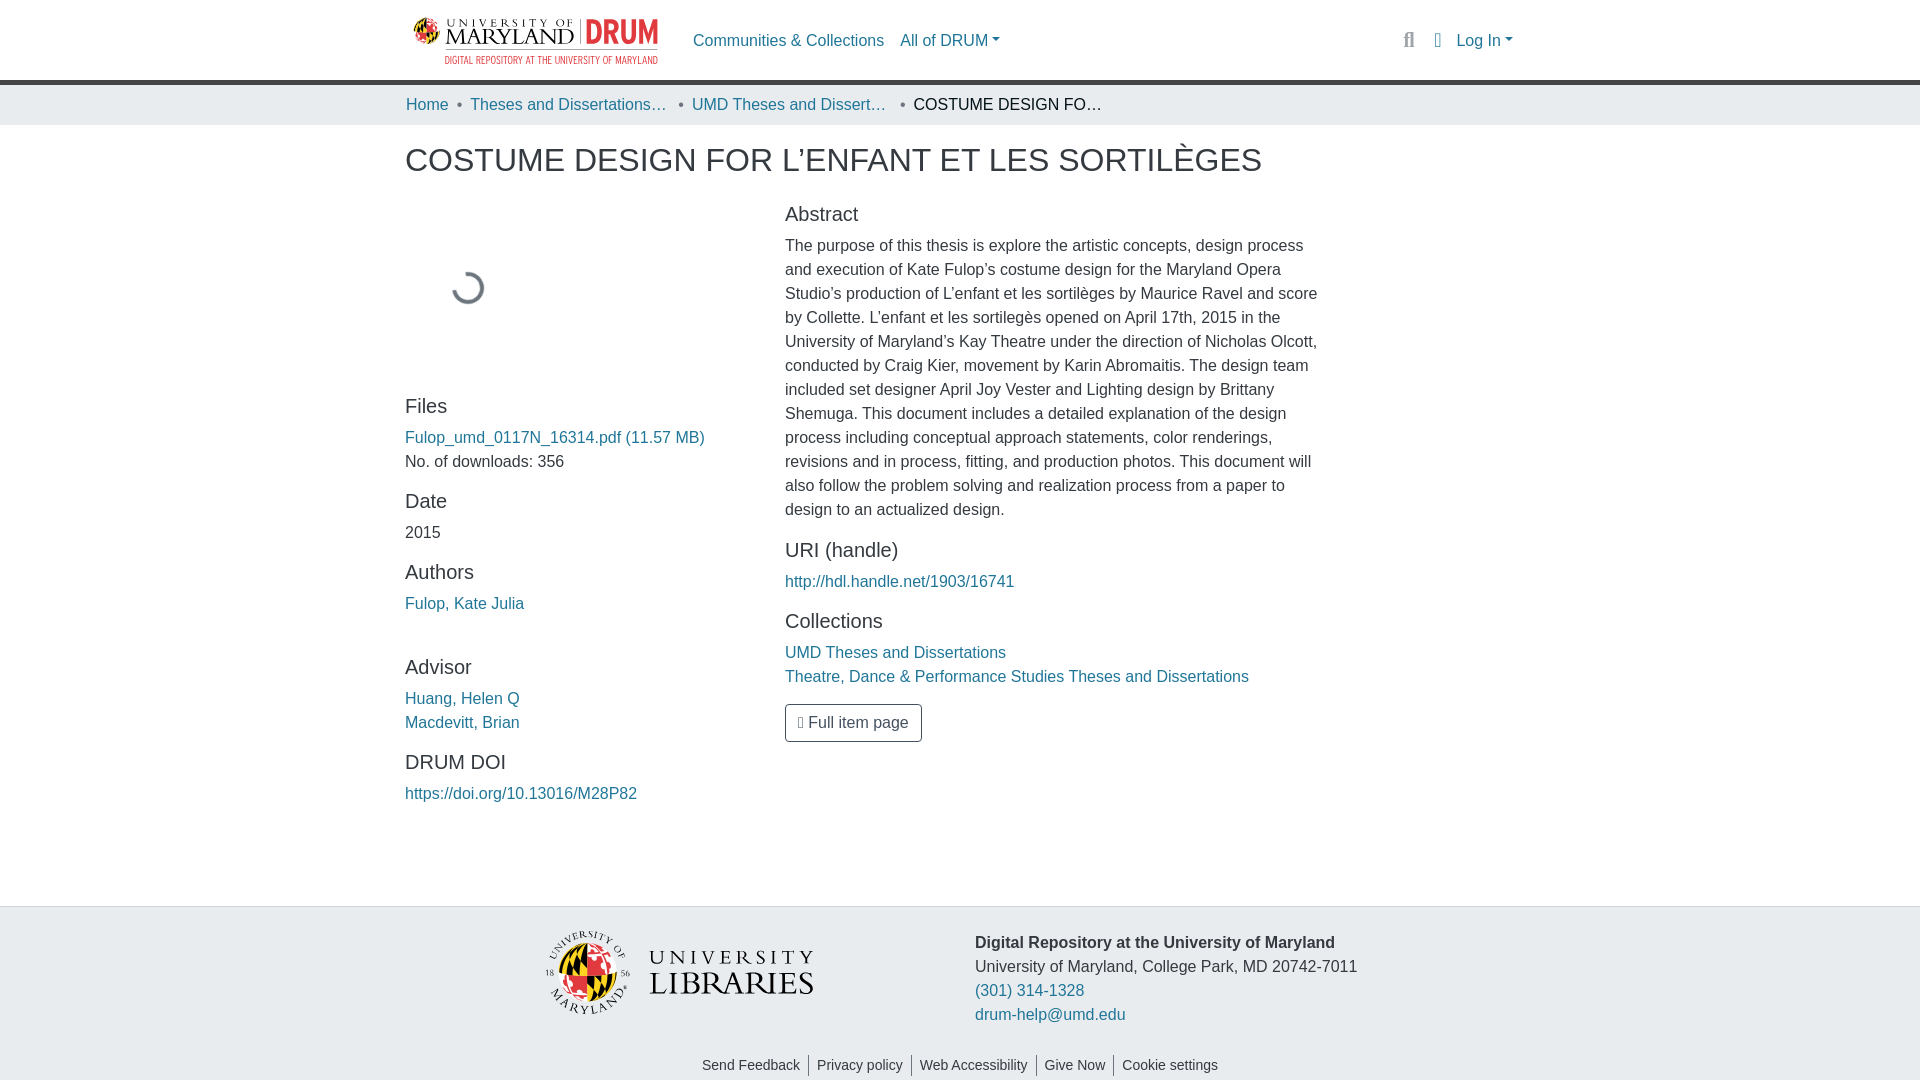 This screenshot has height=1080, width=1920. I want to click on Home, so click(427, 104).